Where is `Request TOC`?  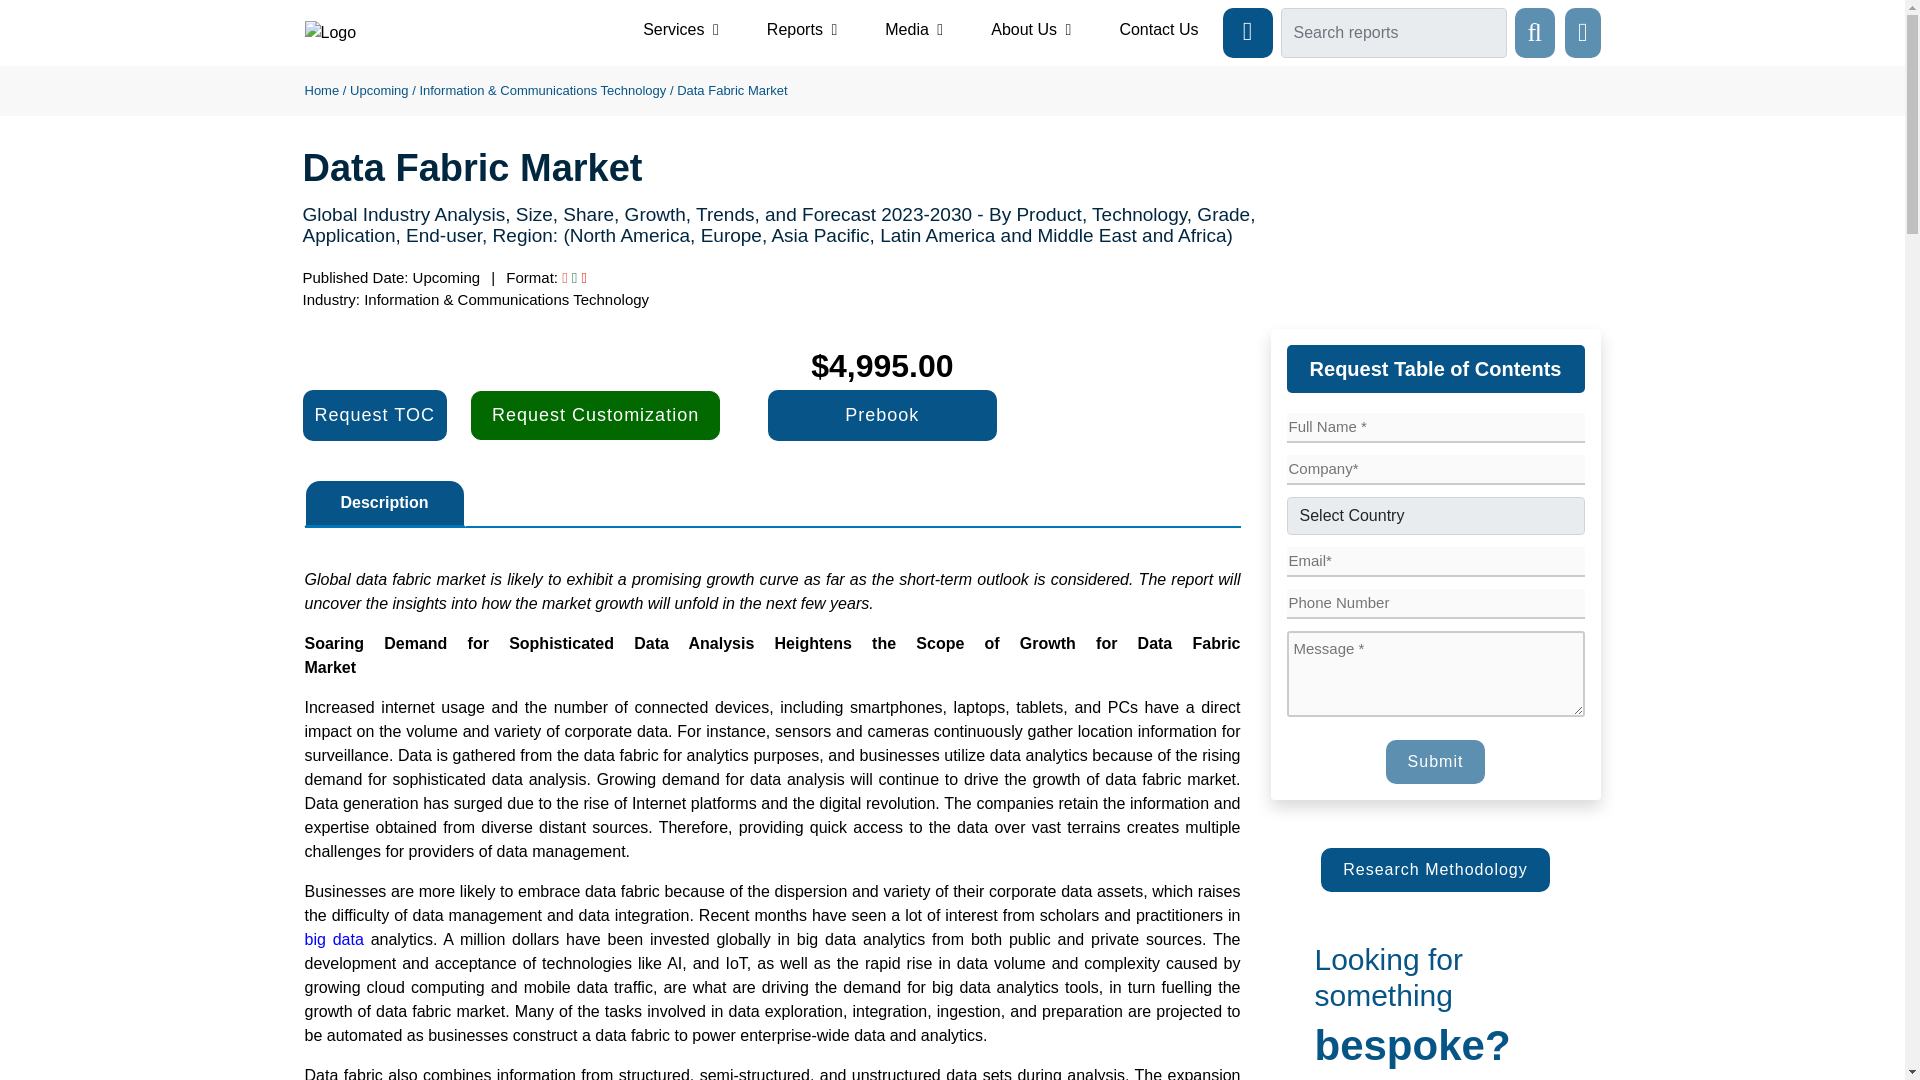 Request TOC is located at coordinates (373, 414).